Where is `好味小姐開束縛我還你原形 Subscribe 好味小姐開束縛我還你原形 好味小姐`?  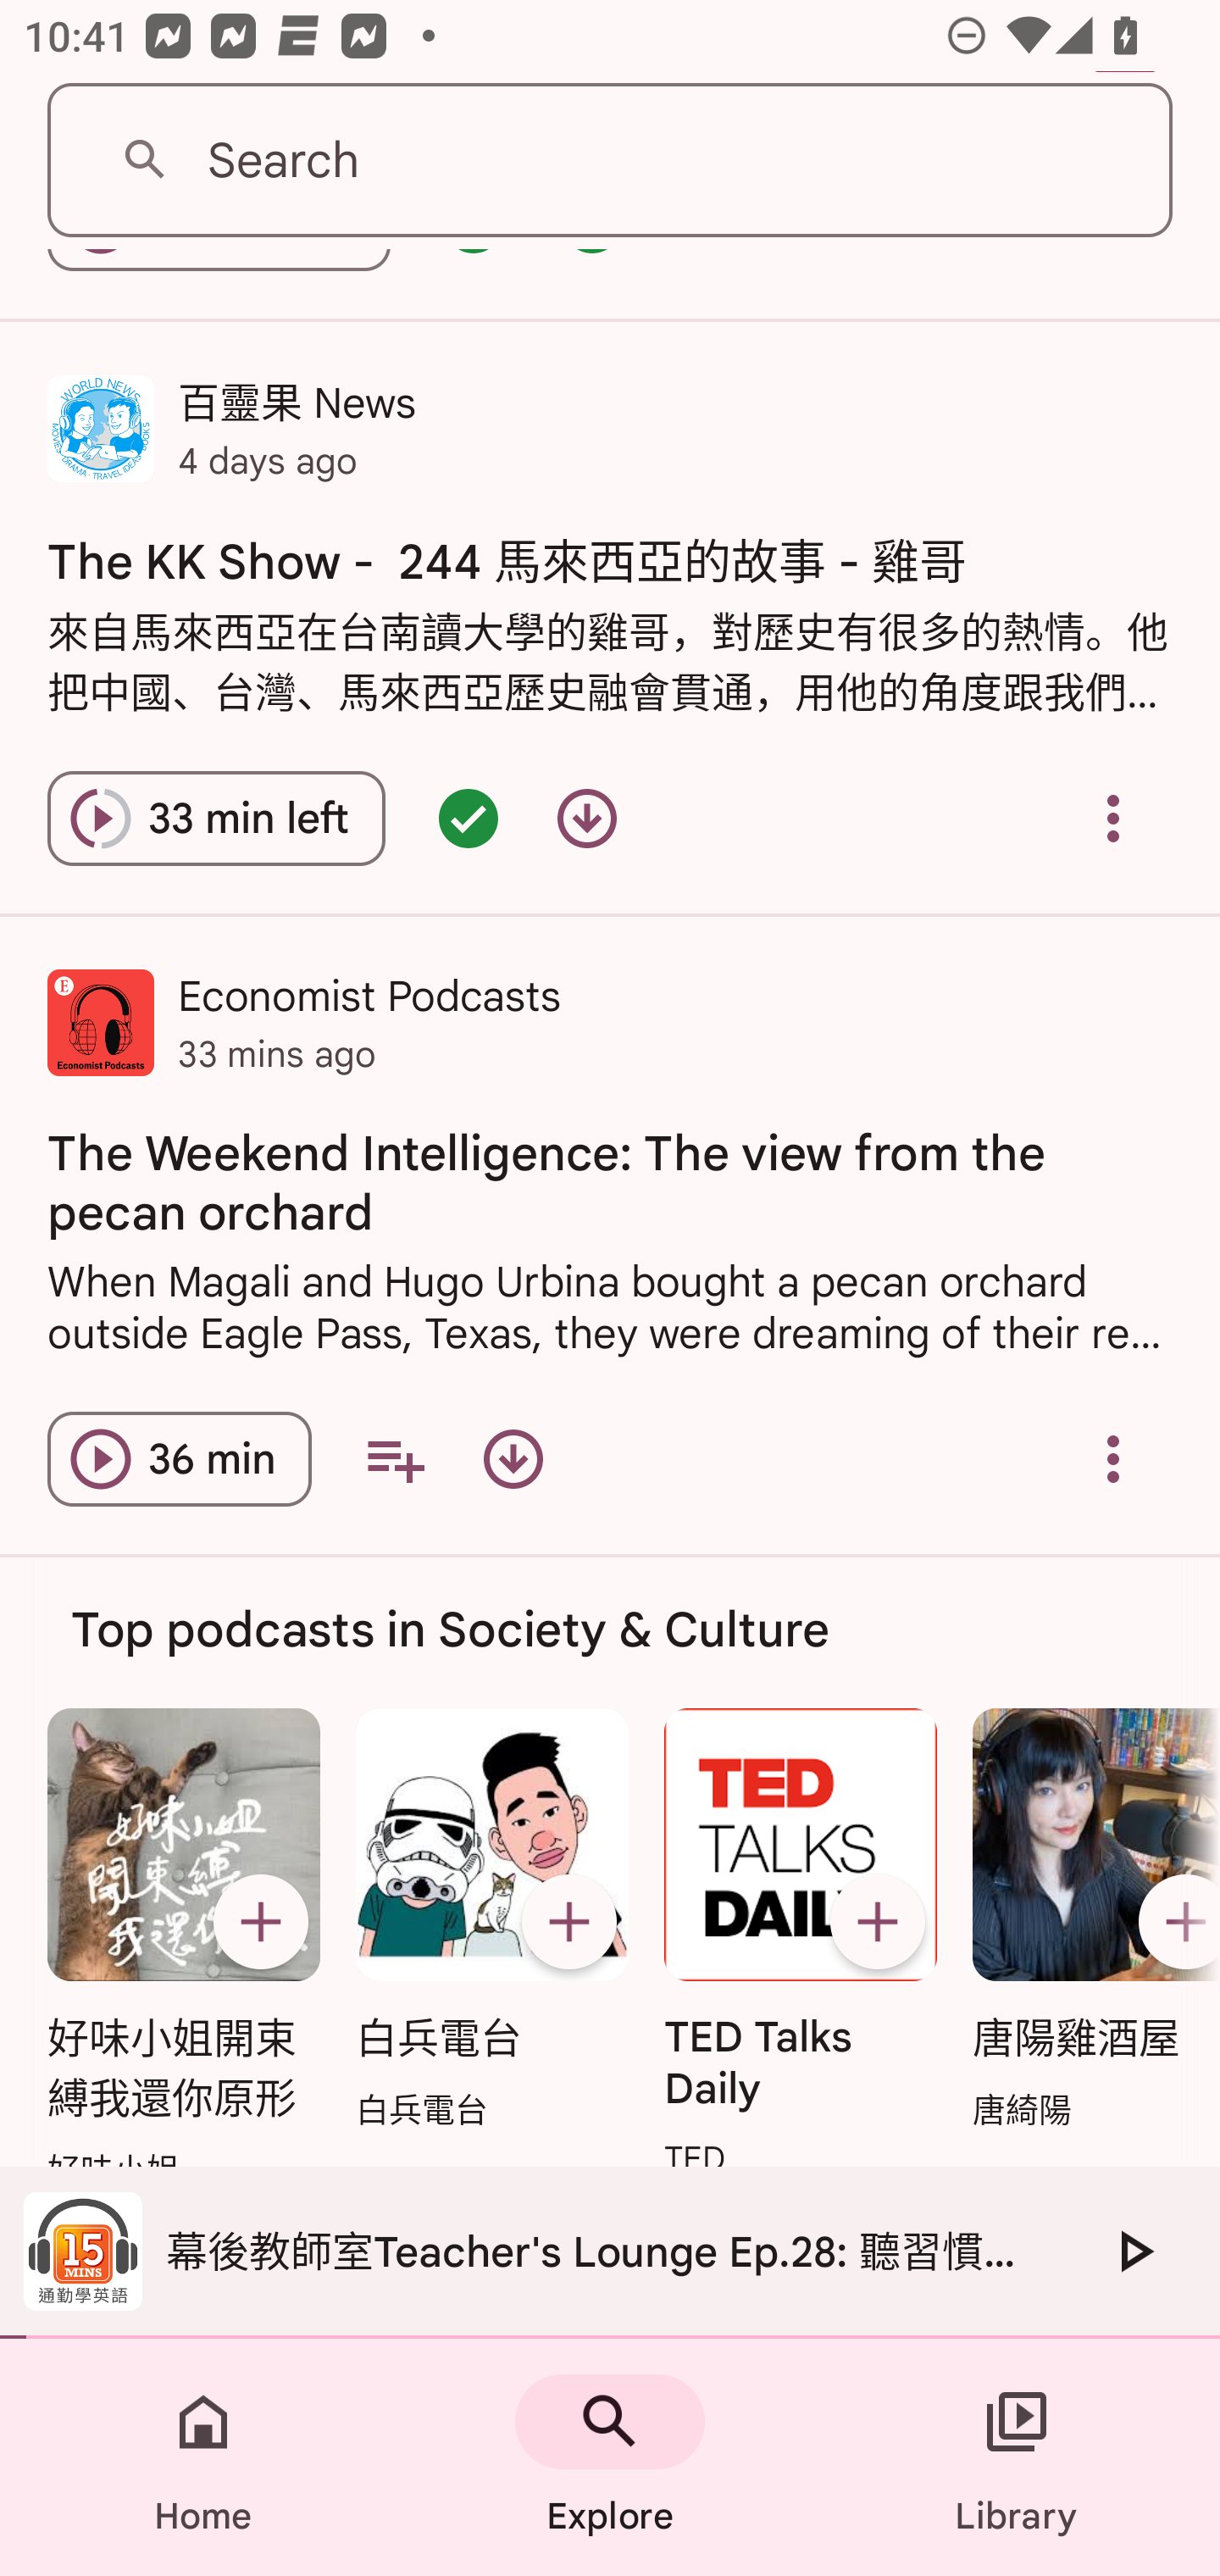 好味小姐開束縛我還你原形 Subscribe 好味小姐開束縛我還你原形 好味小姐 is located at coordinates (183, 1951).